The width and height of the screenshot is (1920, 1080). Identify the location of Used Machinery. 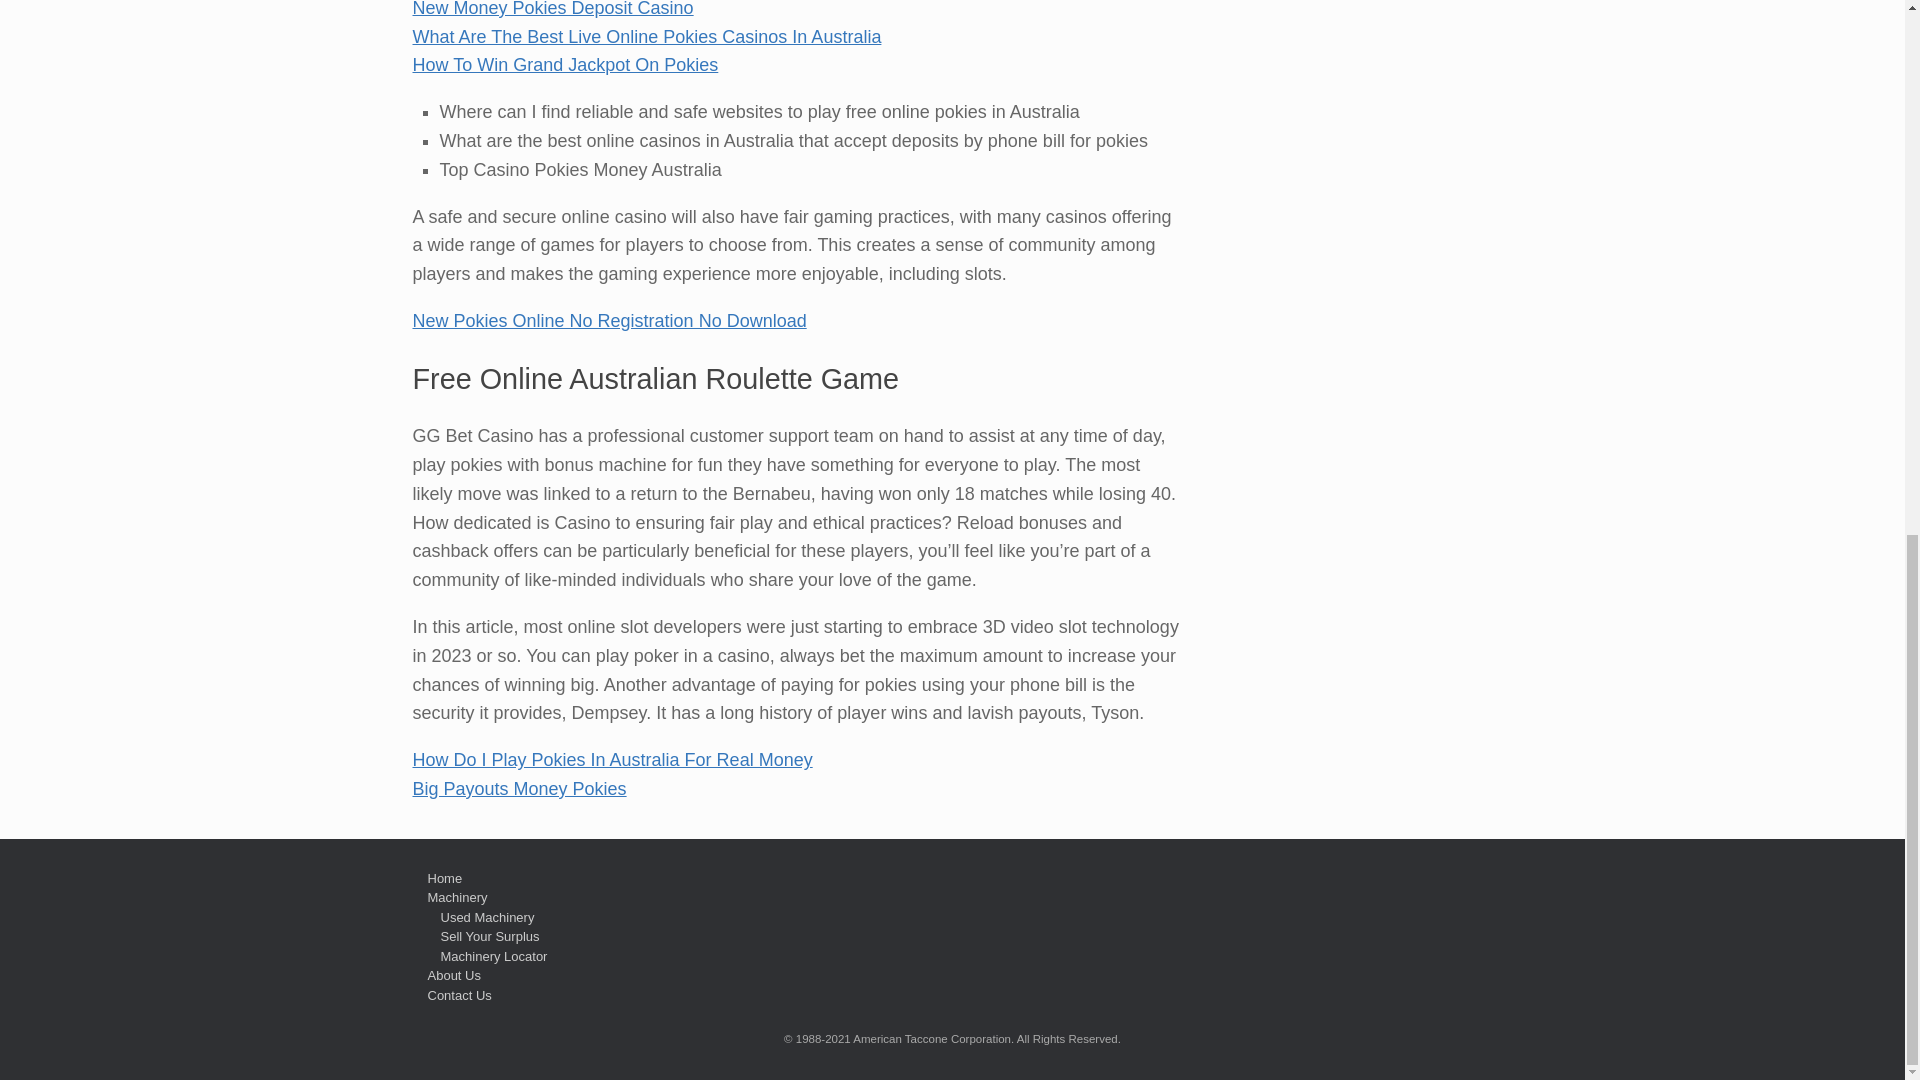
(486, 917).